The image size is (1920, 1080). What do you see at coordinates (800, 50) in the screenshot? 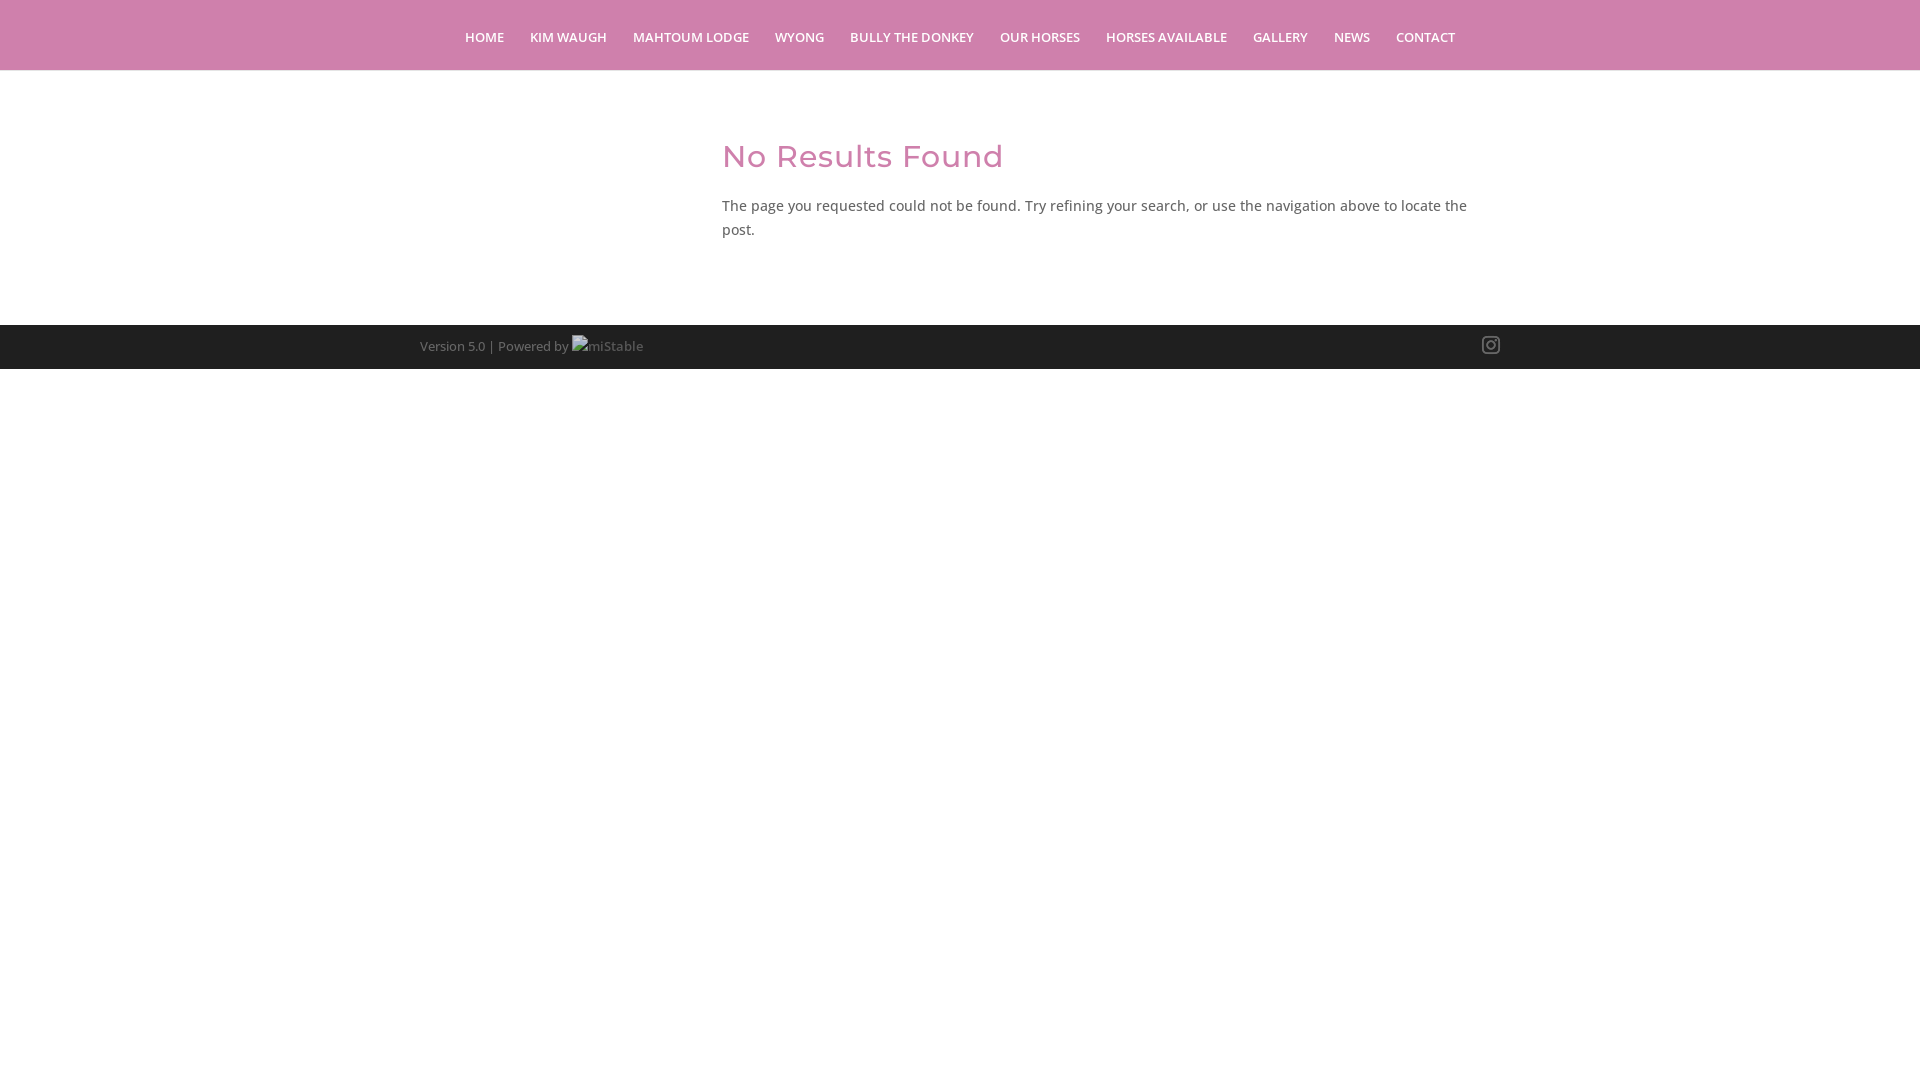
I see `WYONG` at bounding box center [800, 50].